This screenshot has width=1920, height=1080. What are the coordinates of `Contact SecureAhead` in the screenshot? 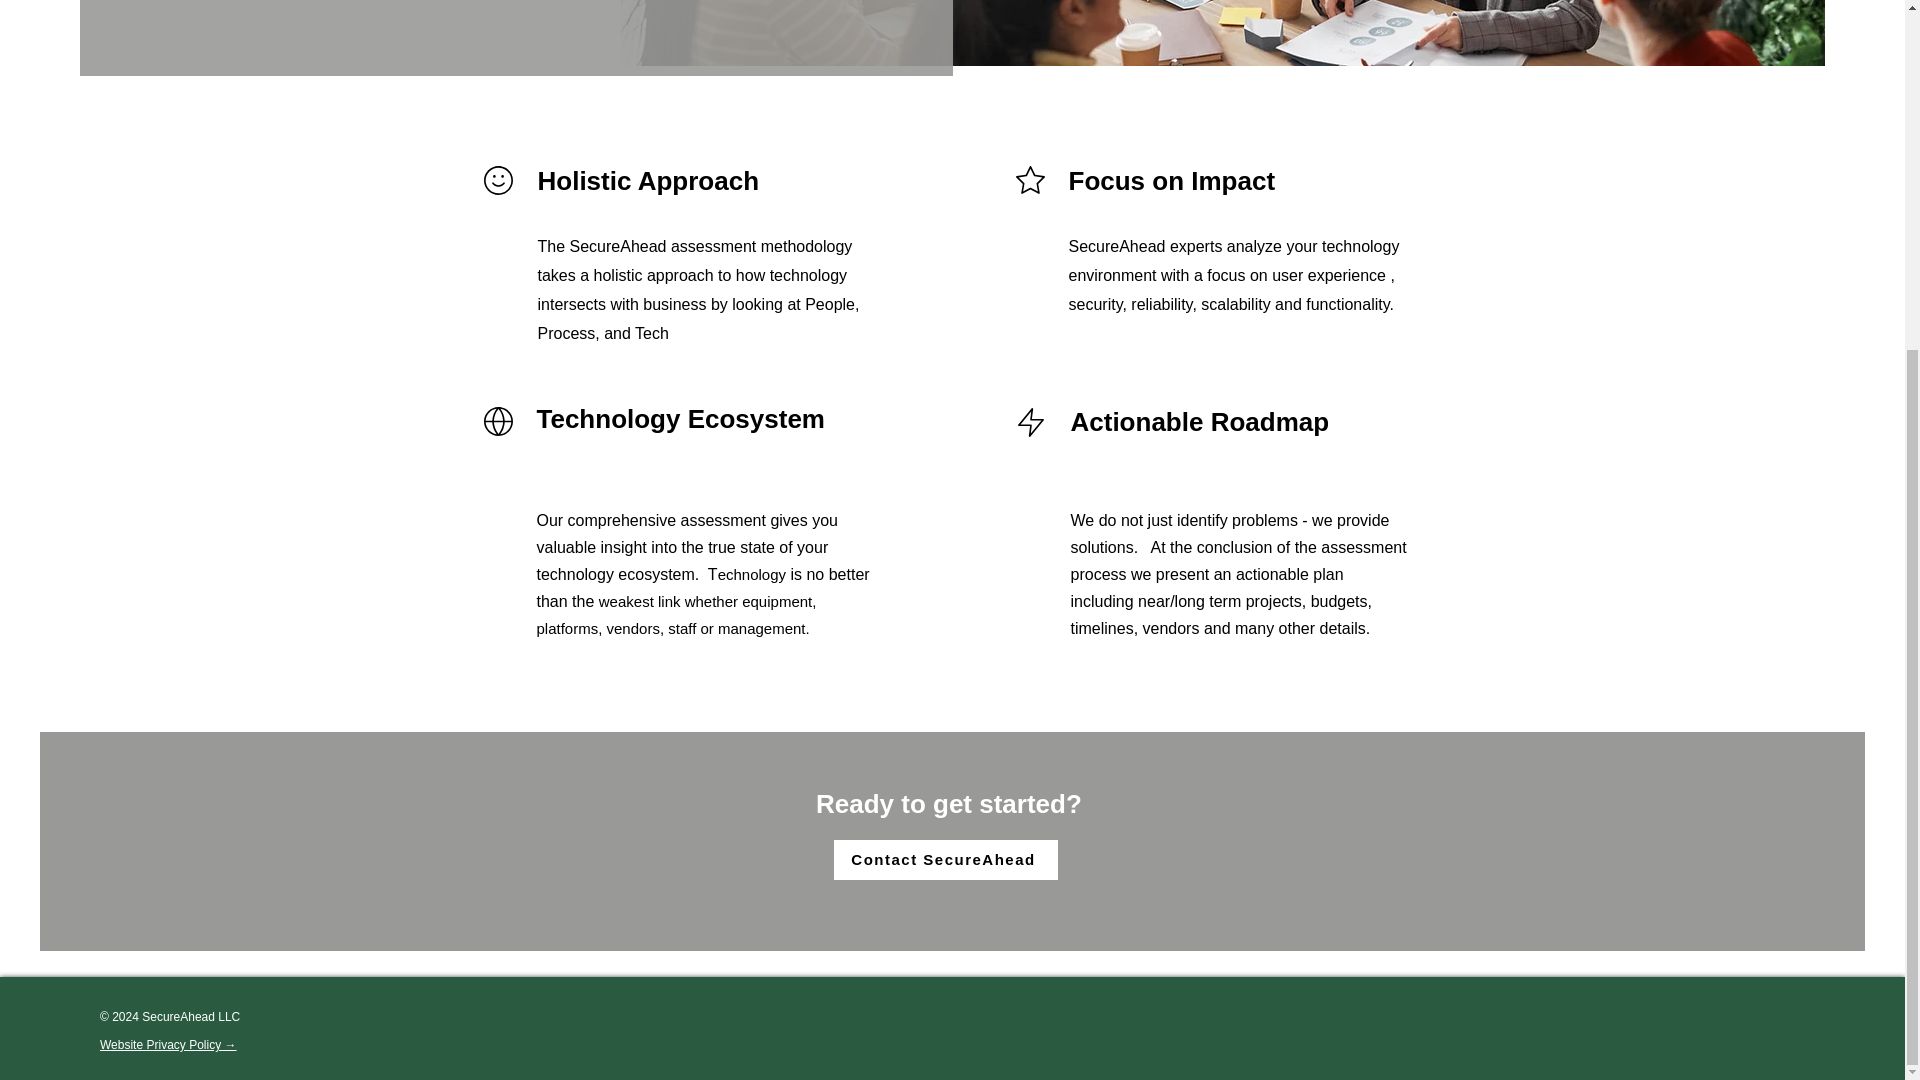 It's located at (945, 860).